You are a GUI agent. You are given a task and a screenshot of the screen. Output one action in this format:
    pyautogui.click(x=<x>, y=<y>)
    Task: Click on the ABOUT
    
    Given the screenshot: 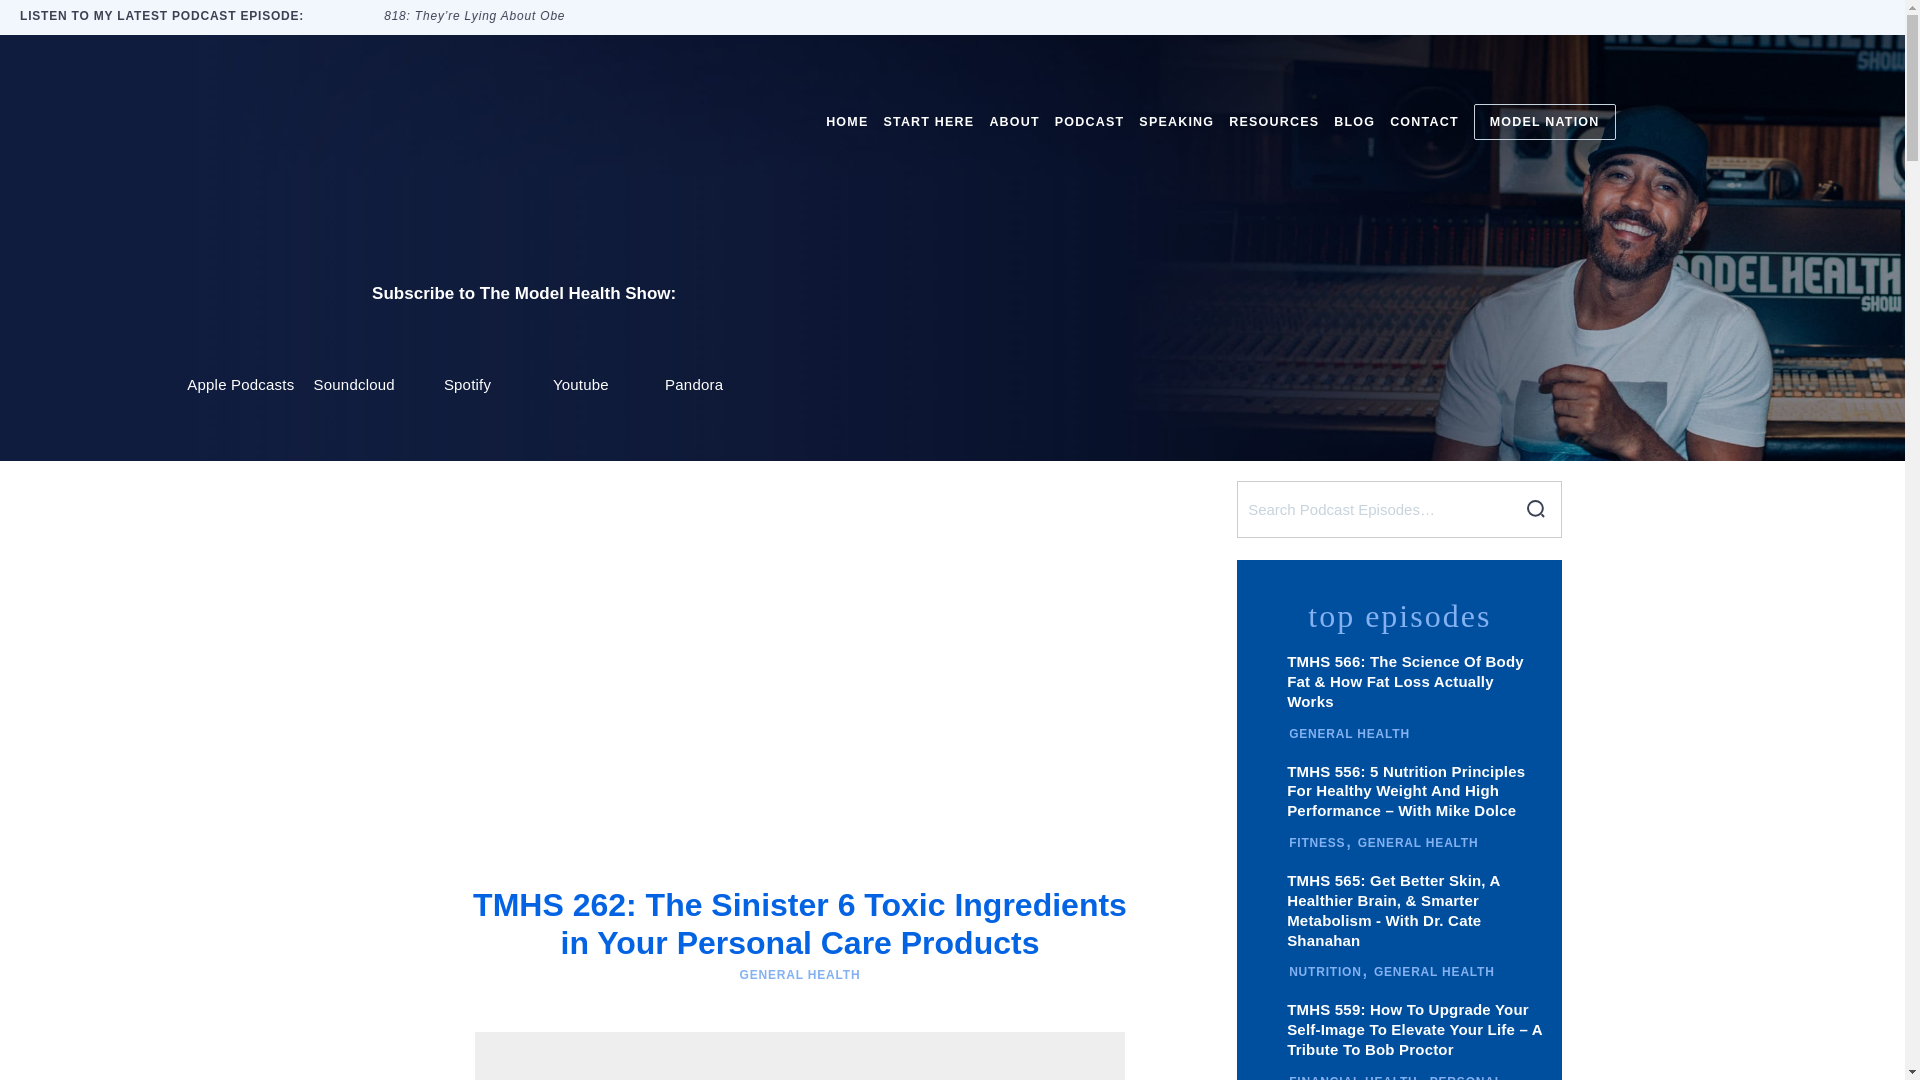 What is the action you would take?
    pyautogui.click(x=1013, y=121)
    